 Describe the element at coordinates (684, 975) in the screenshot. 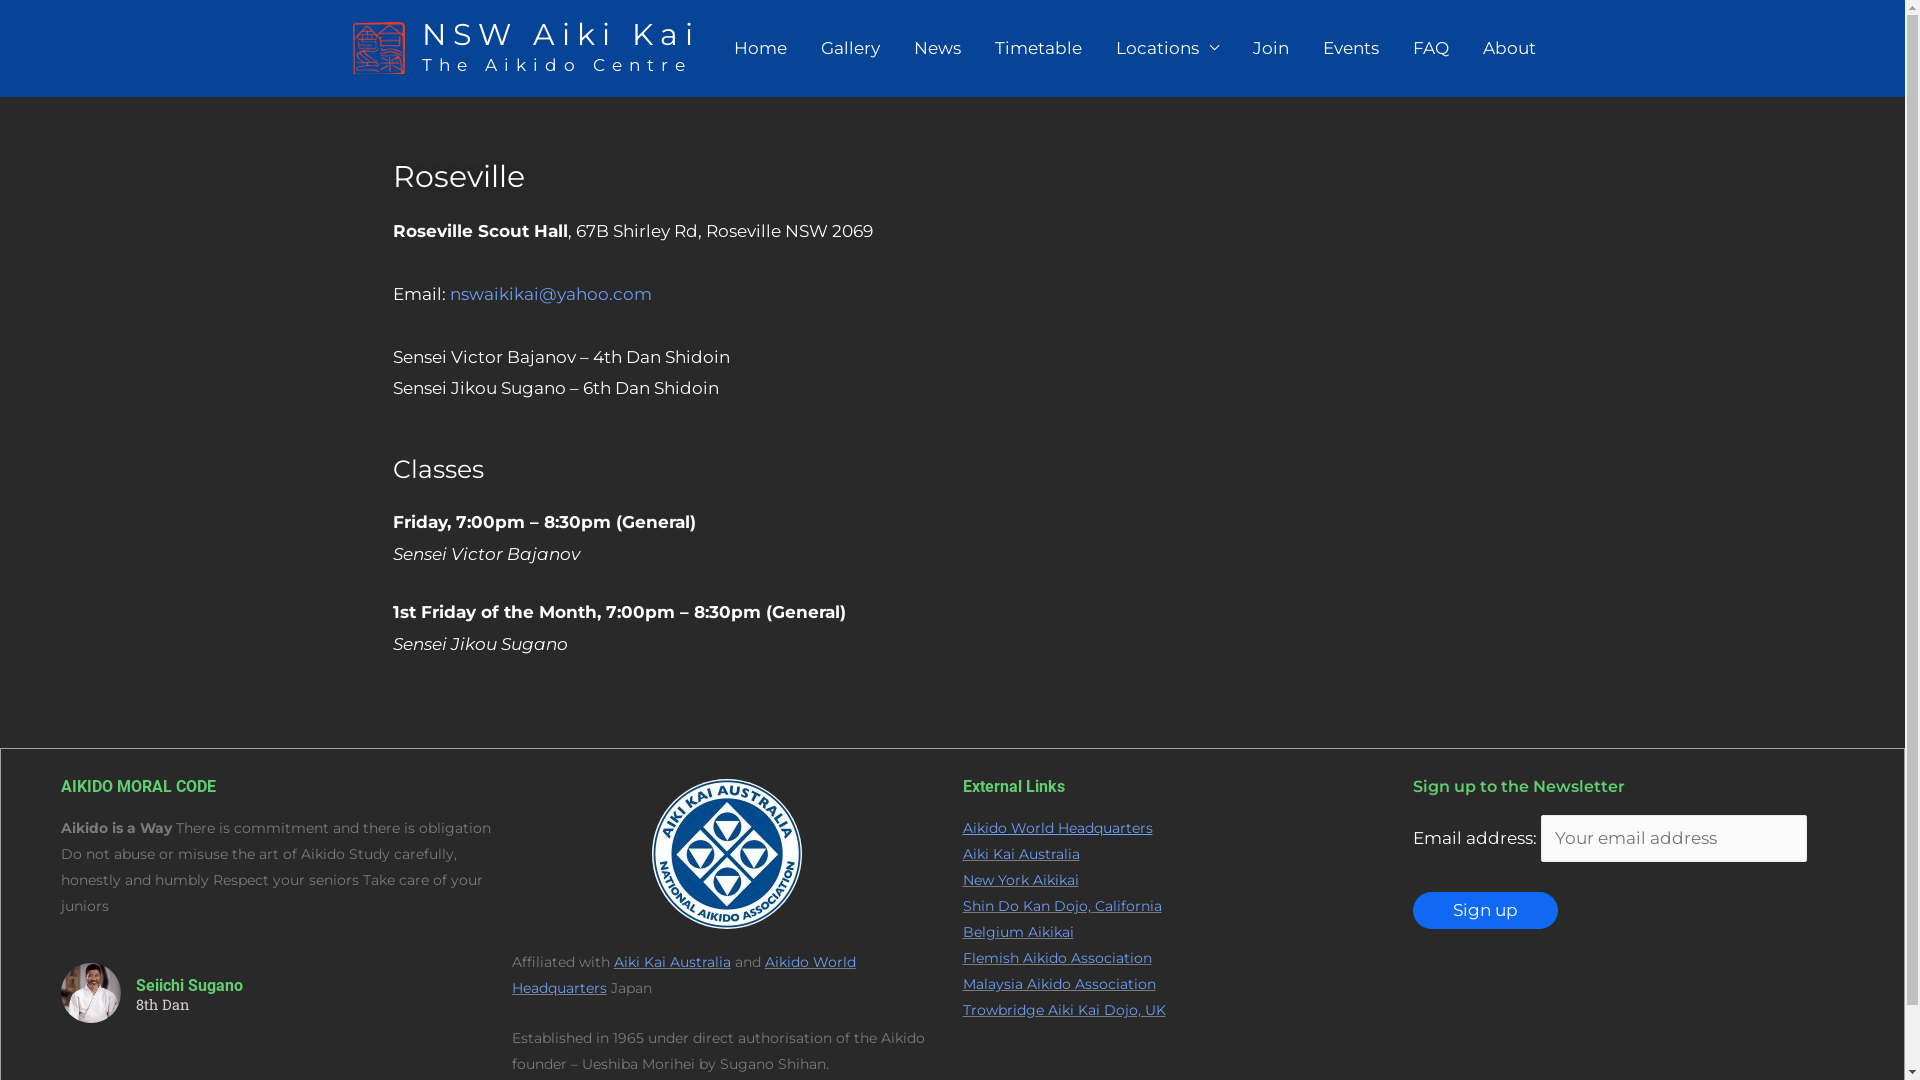

I see `Aikido World Headquarters` at that location.